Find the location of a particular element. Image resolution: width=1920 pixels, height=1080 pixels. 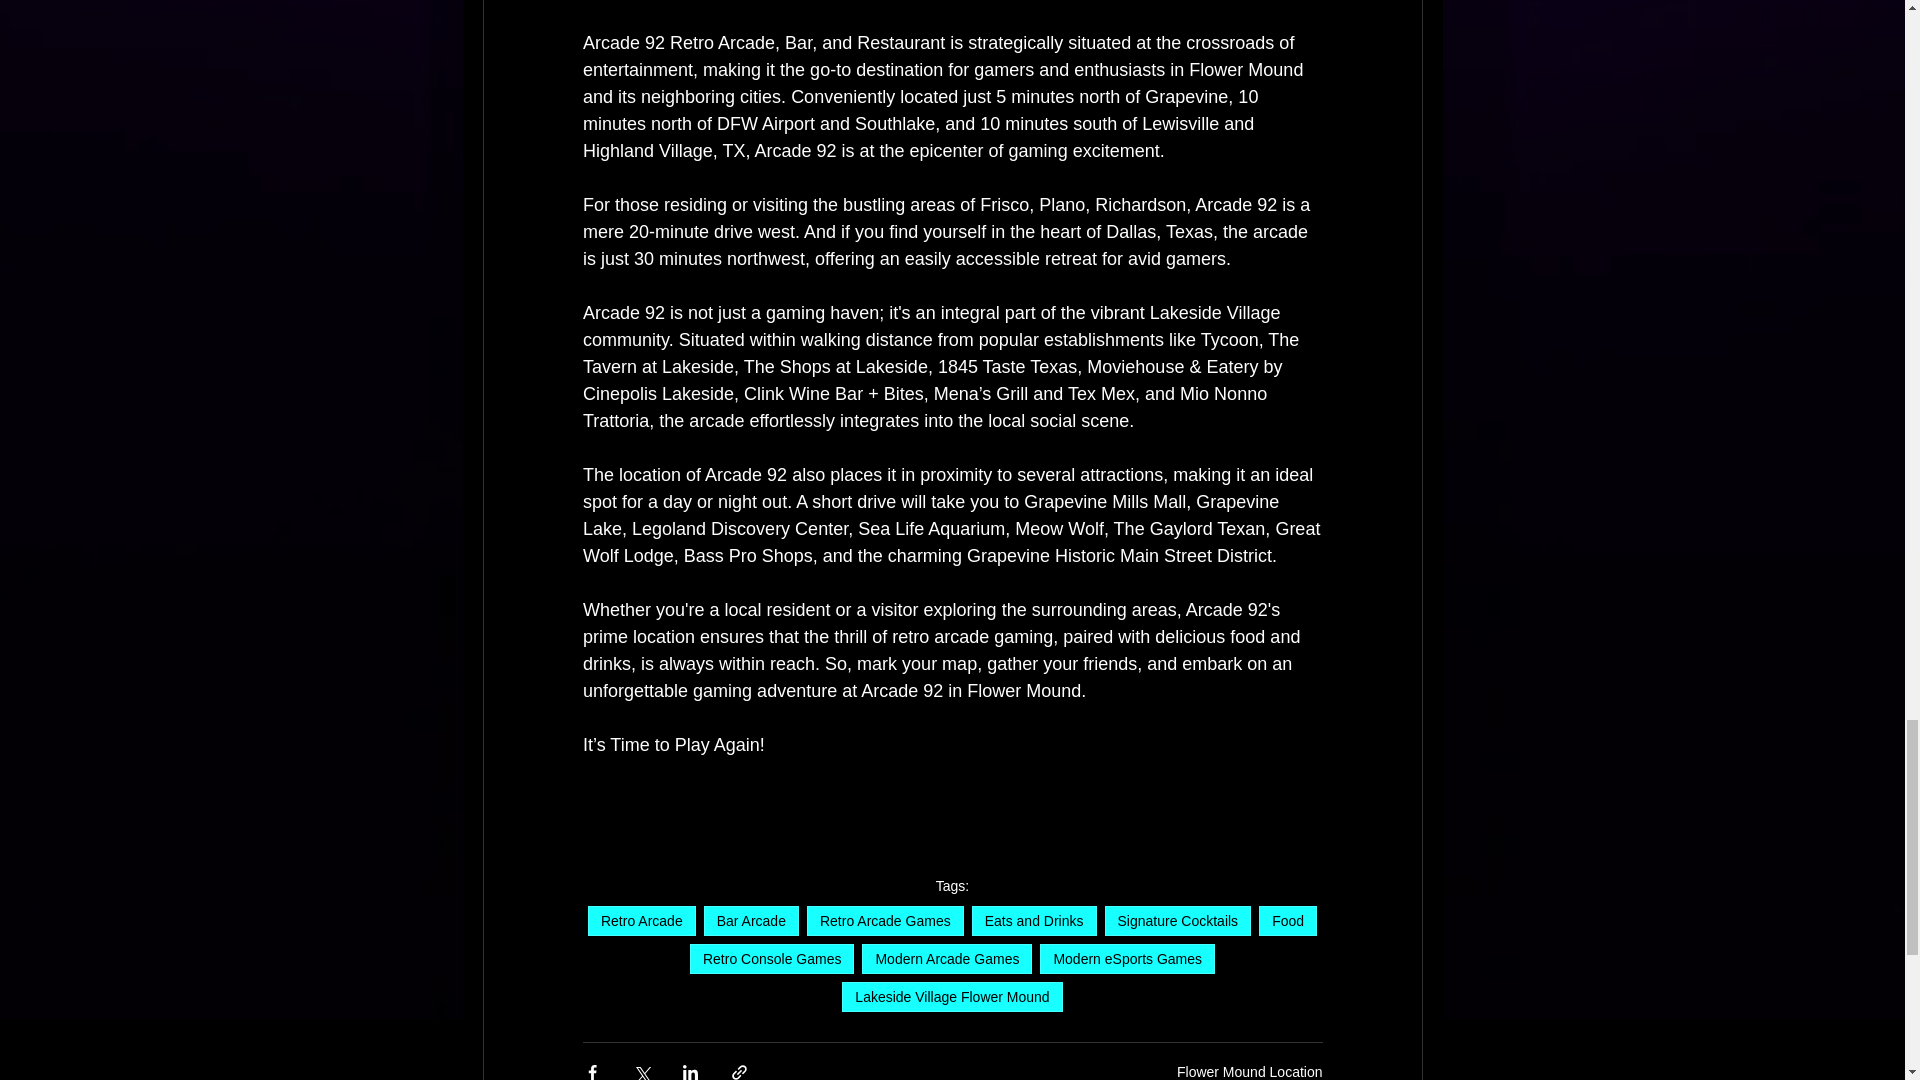

Eats and Drinks is located at coordinates (1034, 921).